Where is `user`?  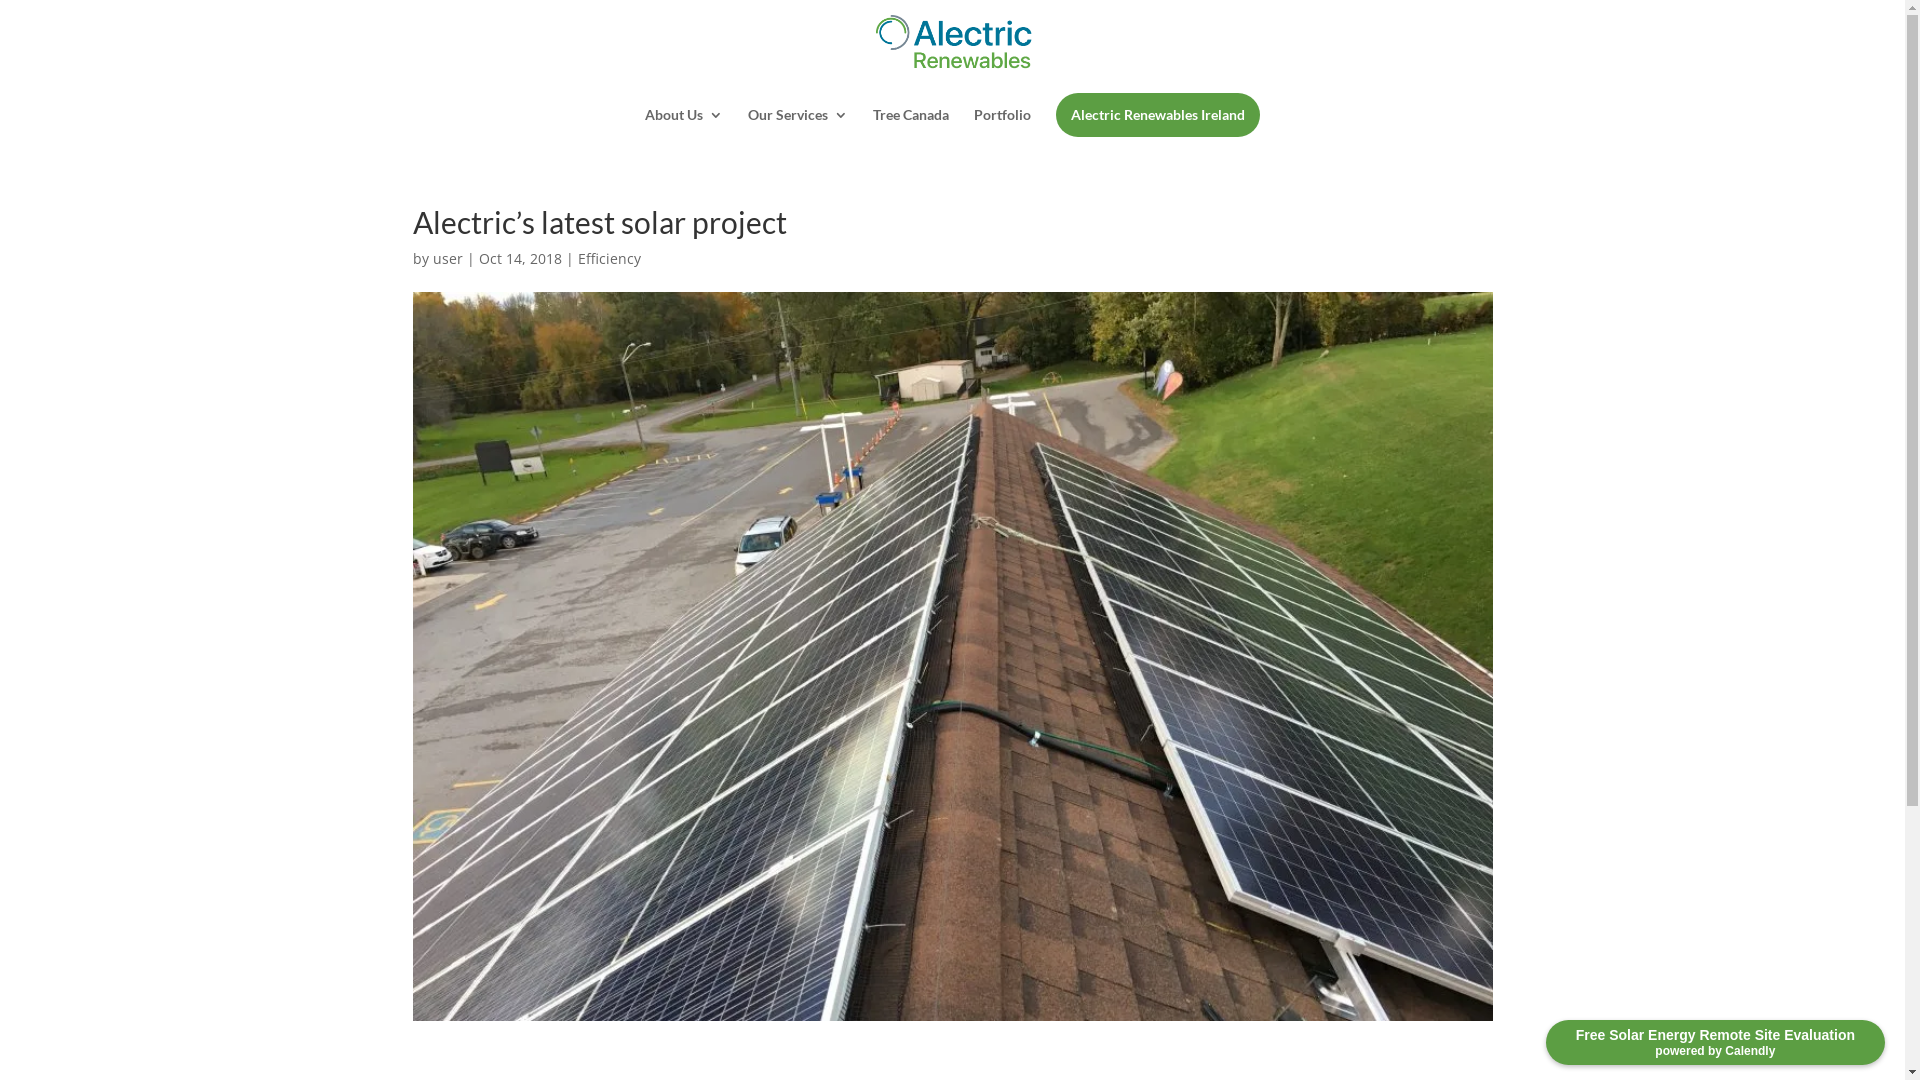 user is located at coordinates (447, 258).